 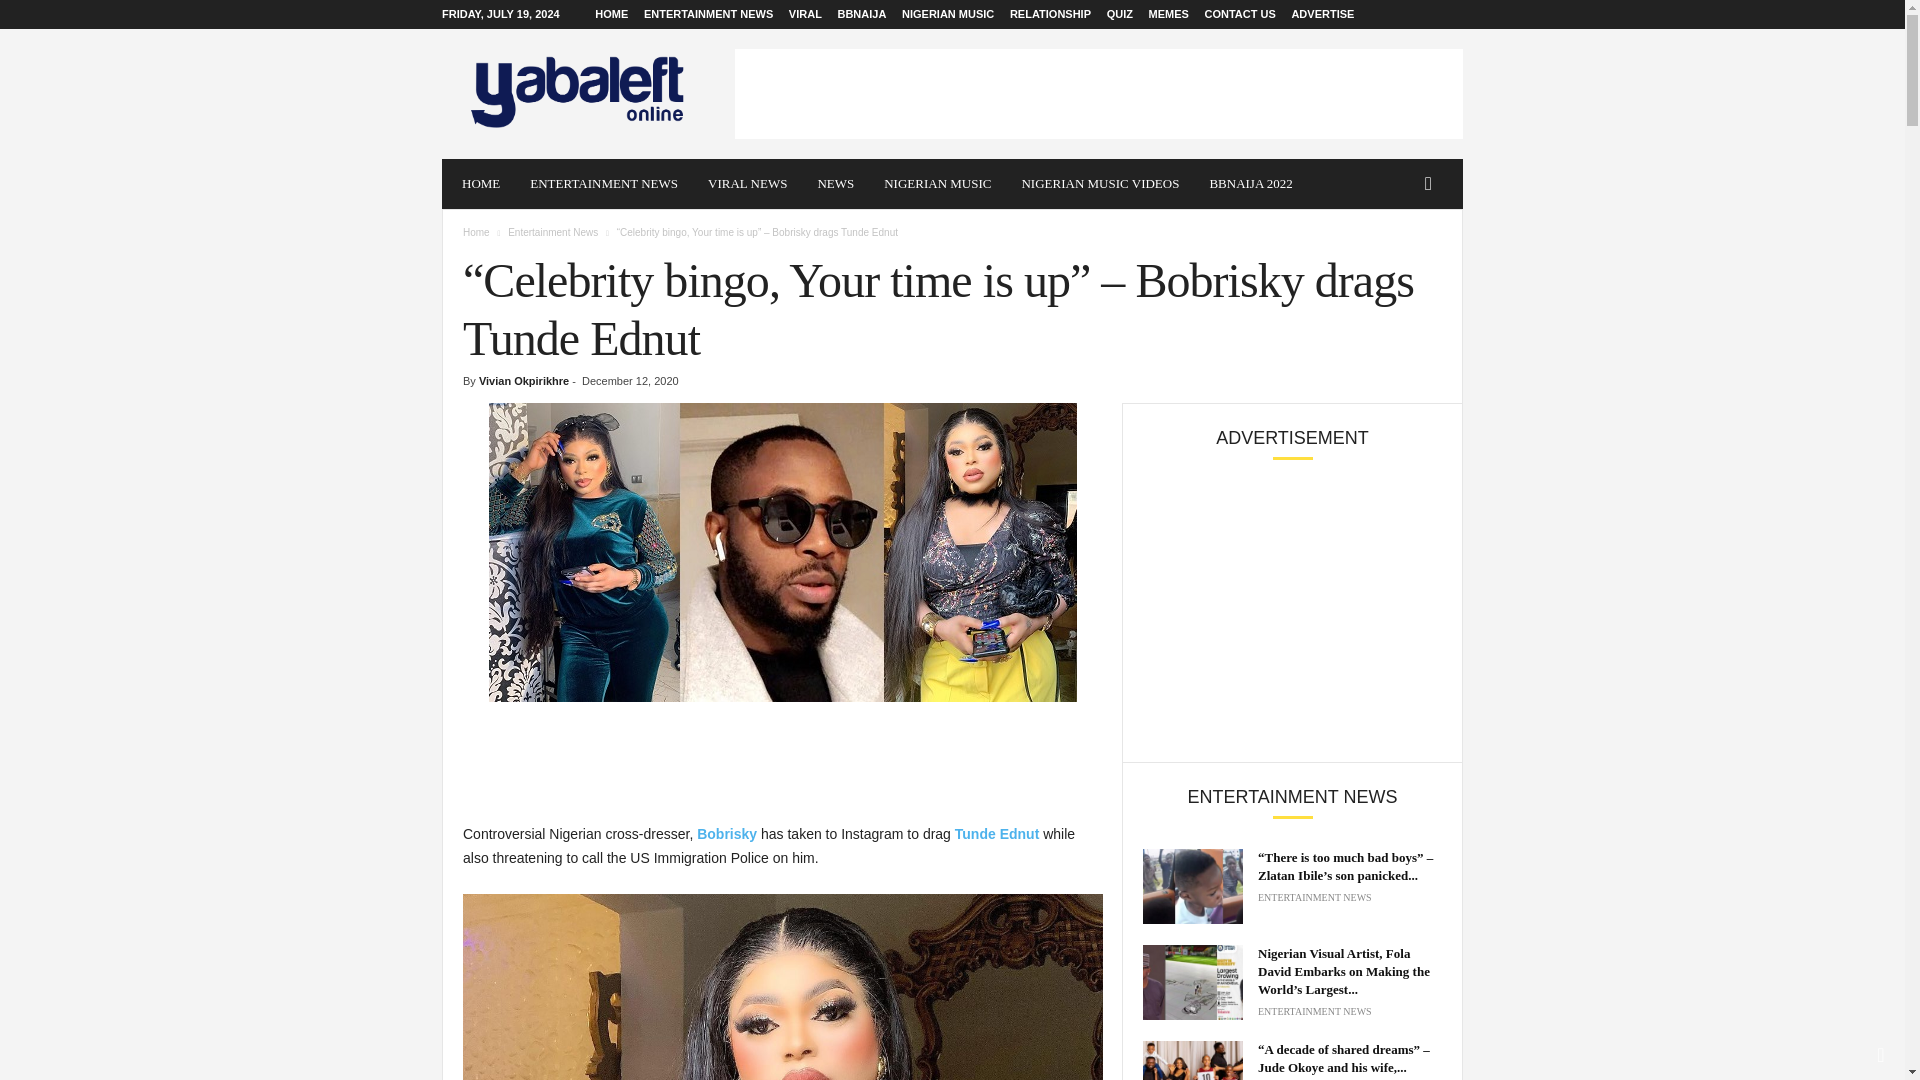 What do you see at coordinates (861, 14) in the screenshot?
I see `BBNAIJA` at bounding box center [861, 14].